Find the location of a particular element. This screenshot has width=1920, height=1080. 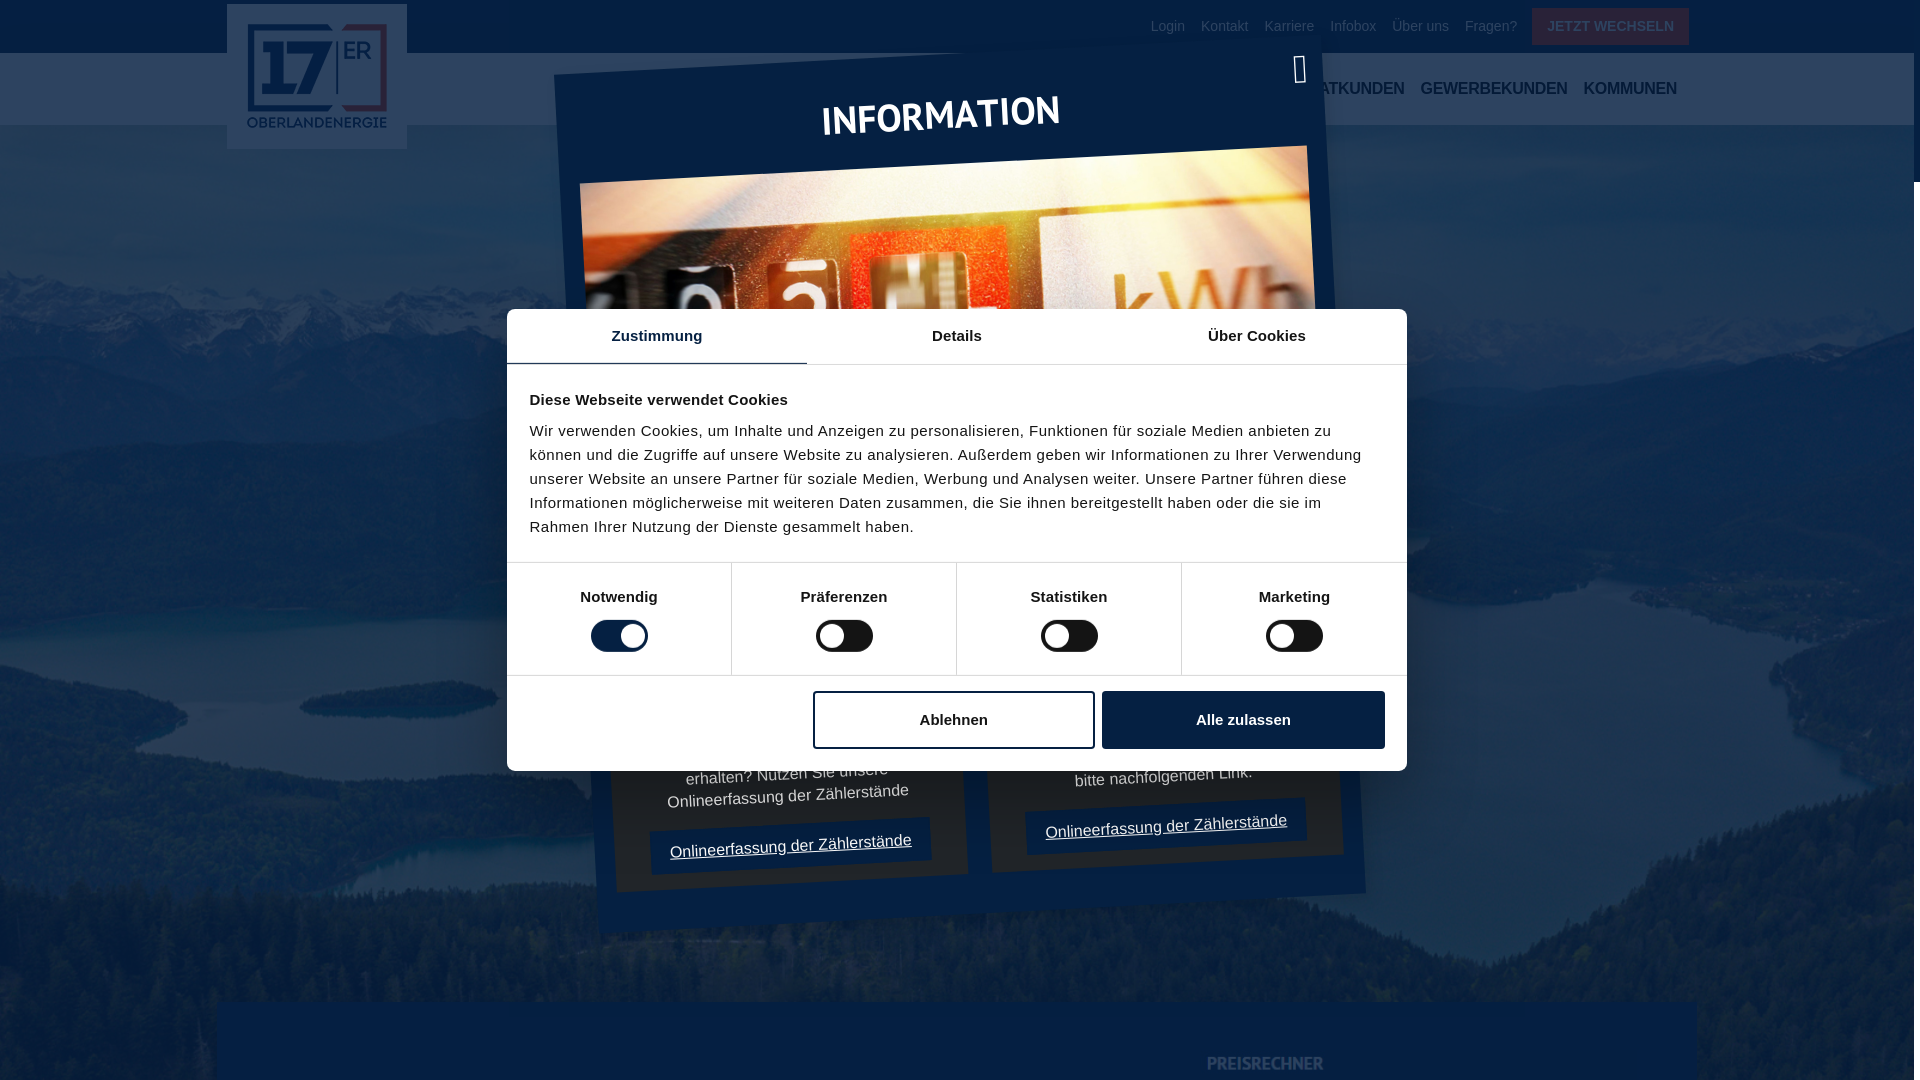

Zustimmung is located at coordinates (656, 336).